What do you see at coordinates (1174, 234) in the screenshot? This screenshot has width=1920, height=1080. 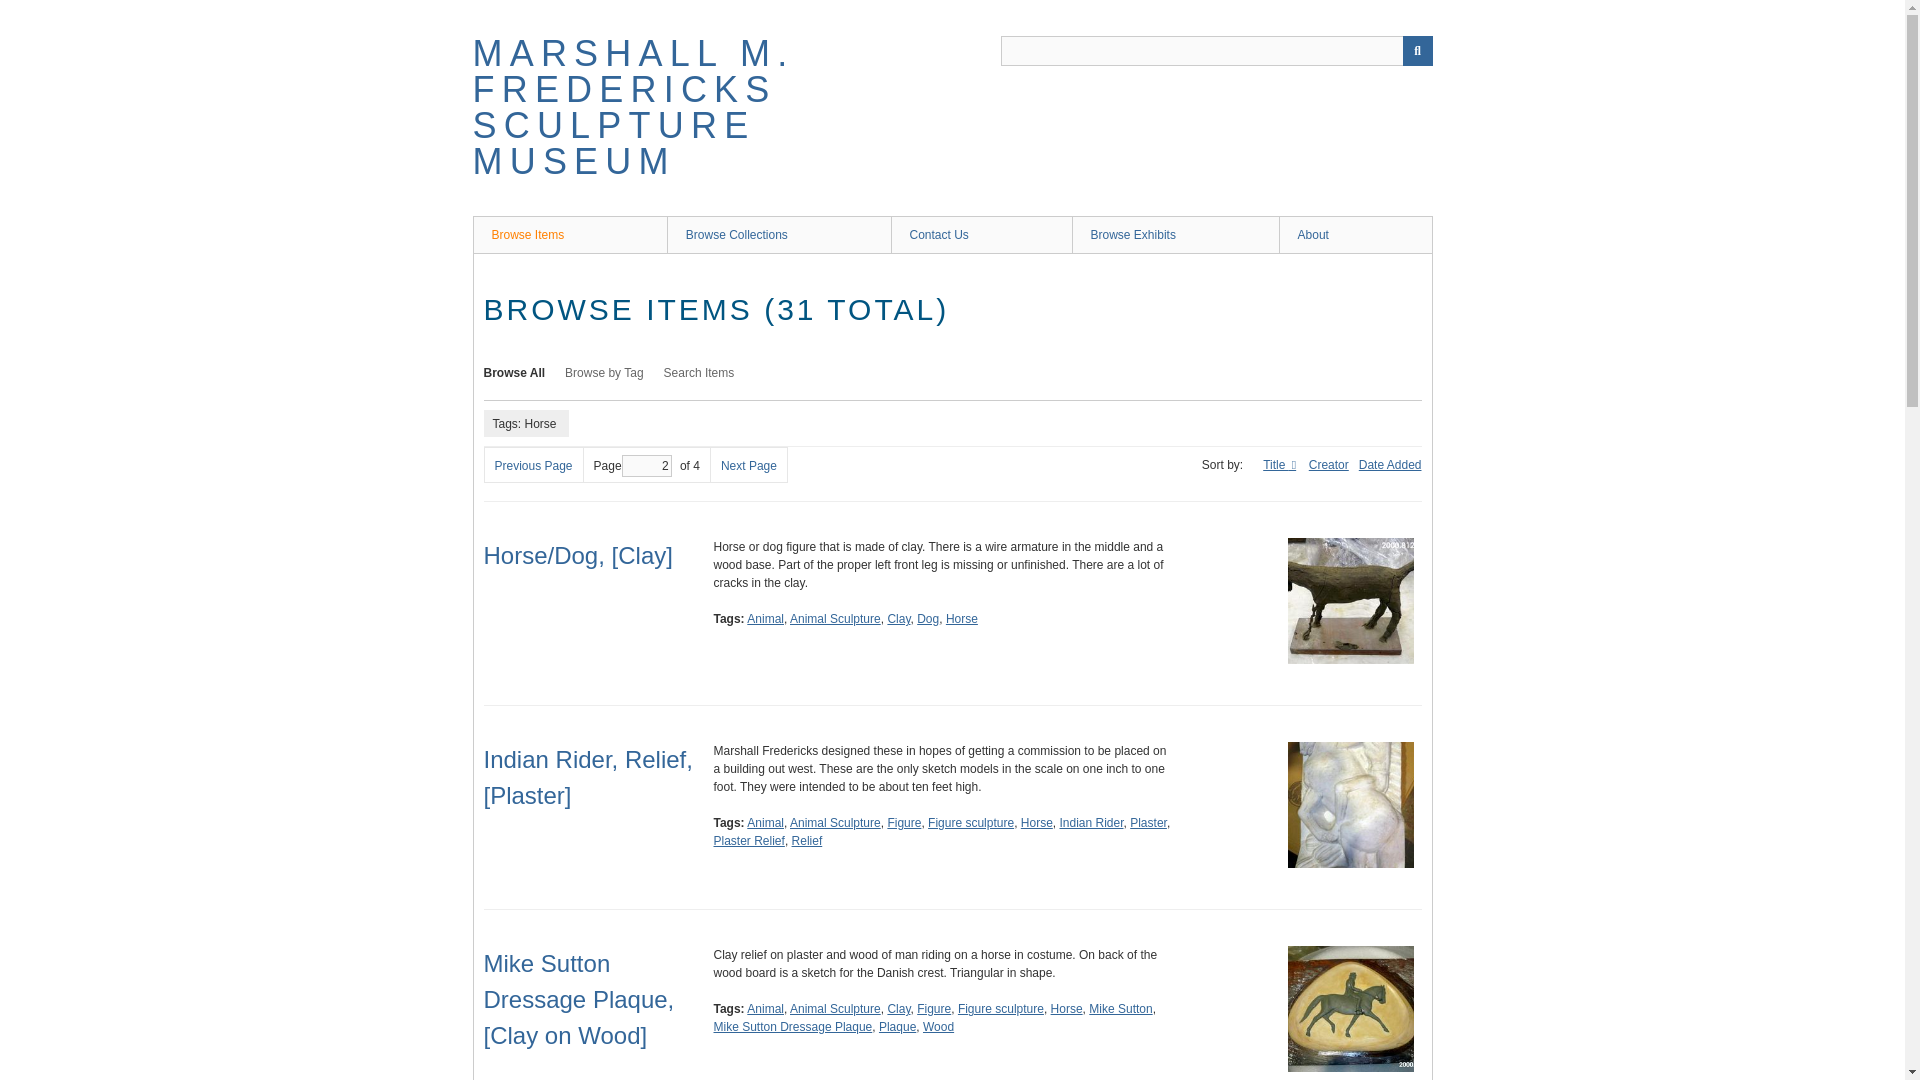 I see `Browse Exhibits` at bounding box center [1174, 234].